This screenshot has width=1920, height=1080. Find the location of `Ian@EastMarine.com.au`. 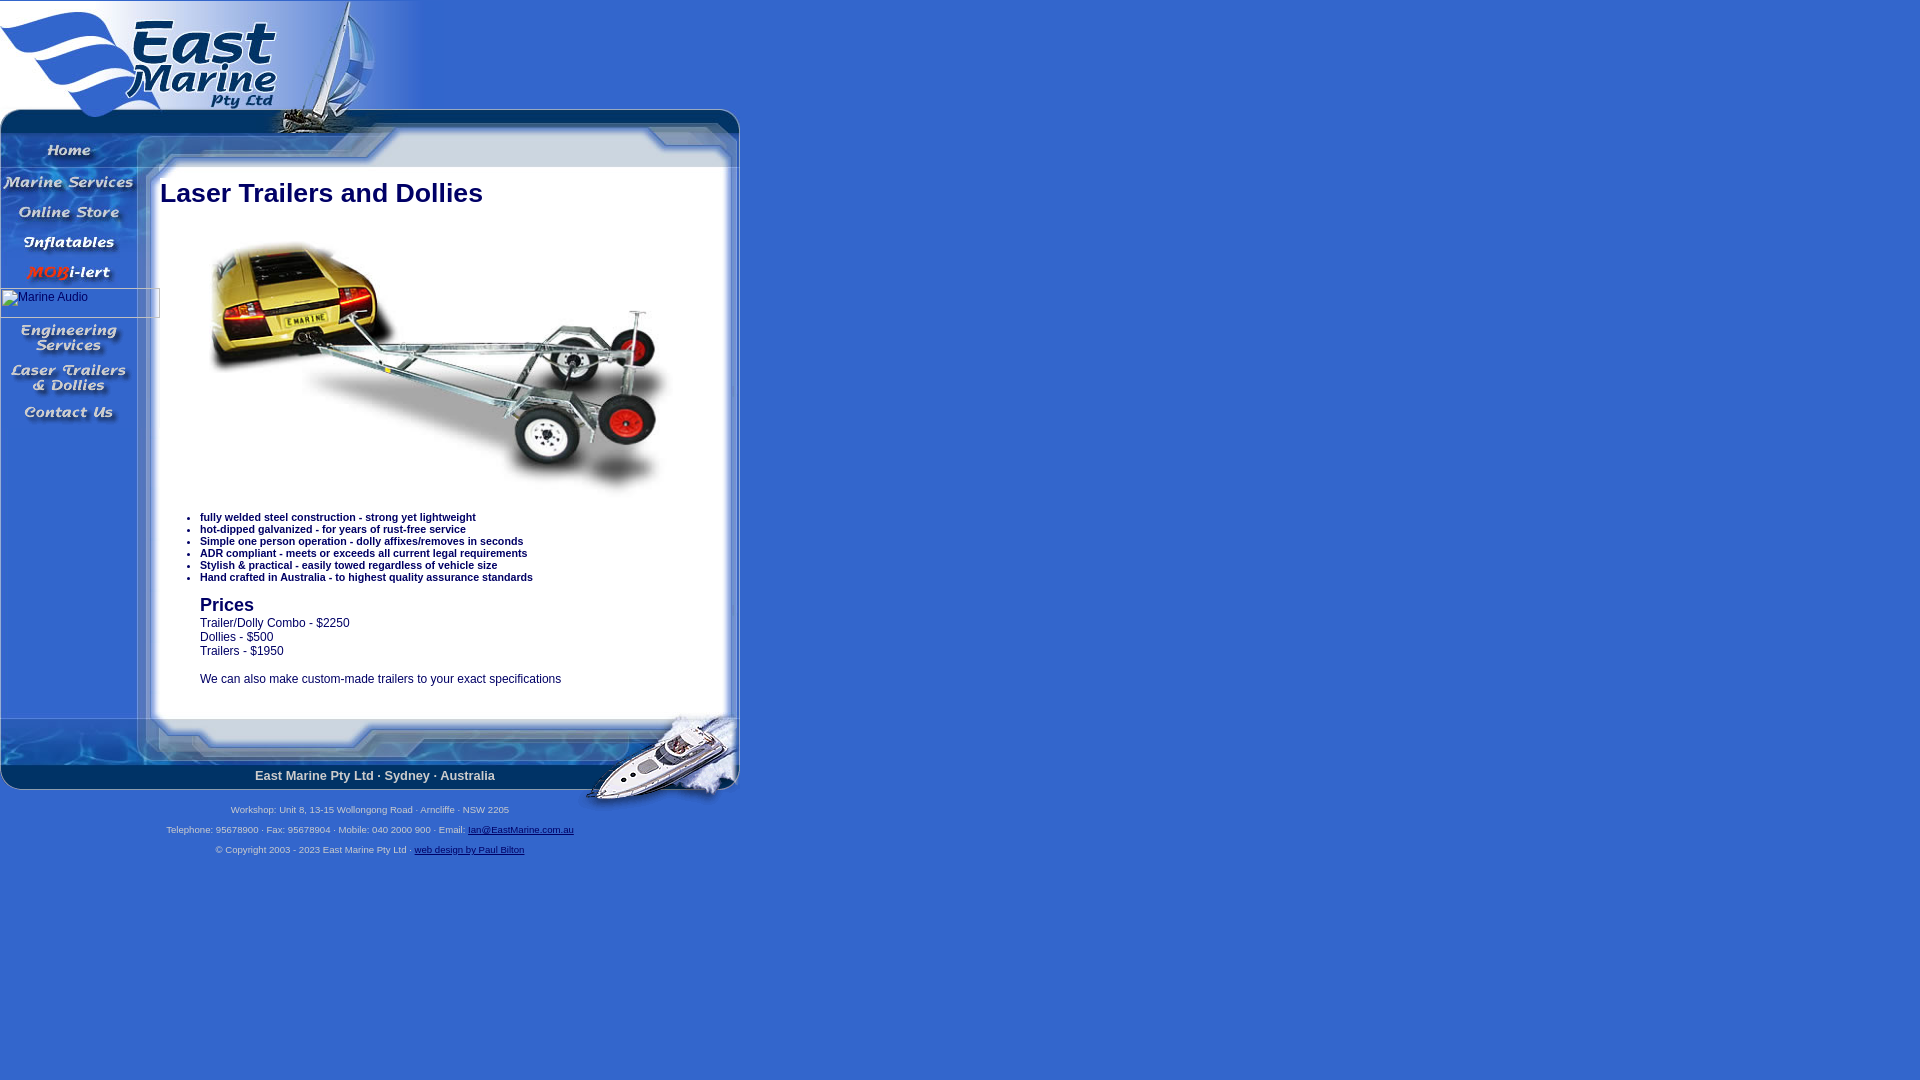

Ian@EastMarine.com.au is located at coordinates (521, 830).